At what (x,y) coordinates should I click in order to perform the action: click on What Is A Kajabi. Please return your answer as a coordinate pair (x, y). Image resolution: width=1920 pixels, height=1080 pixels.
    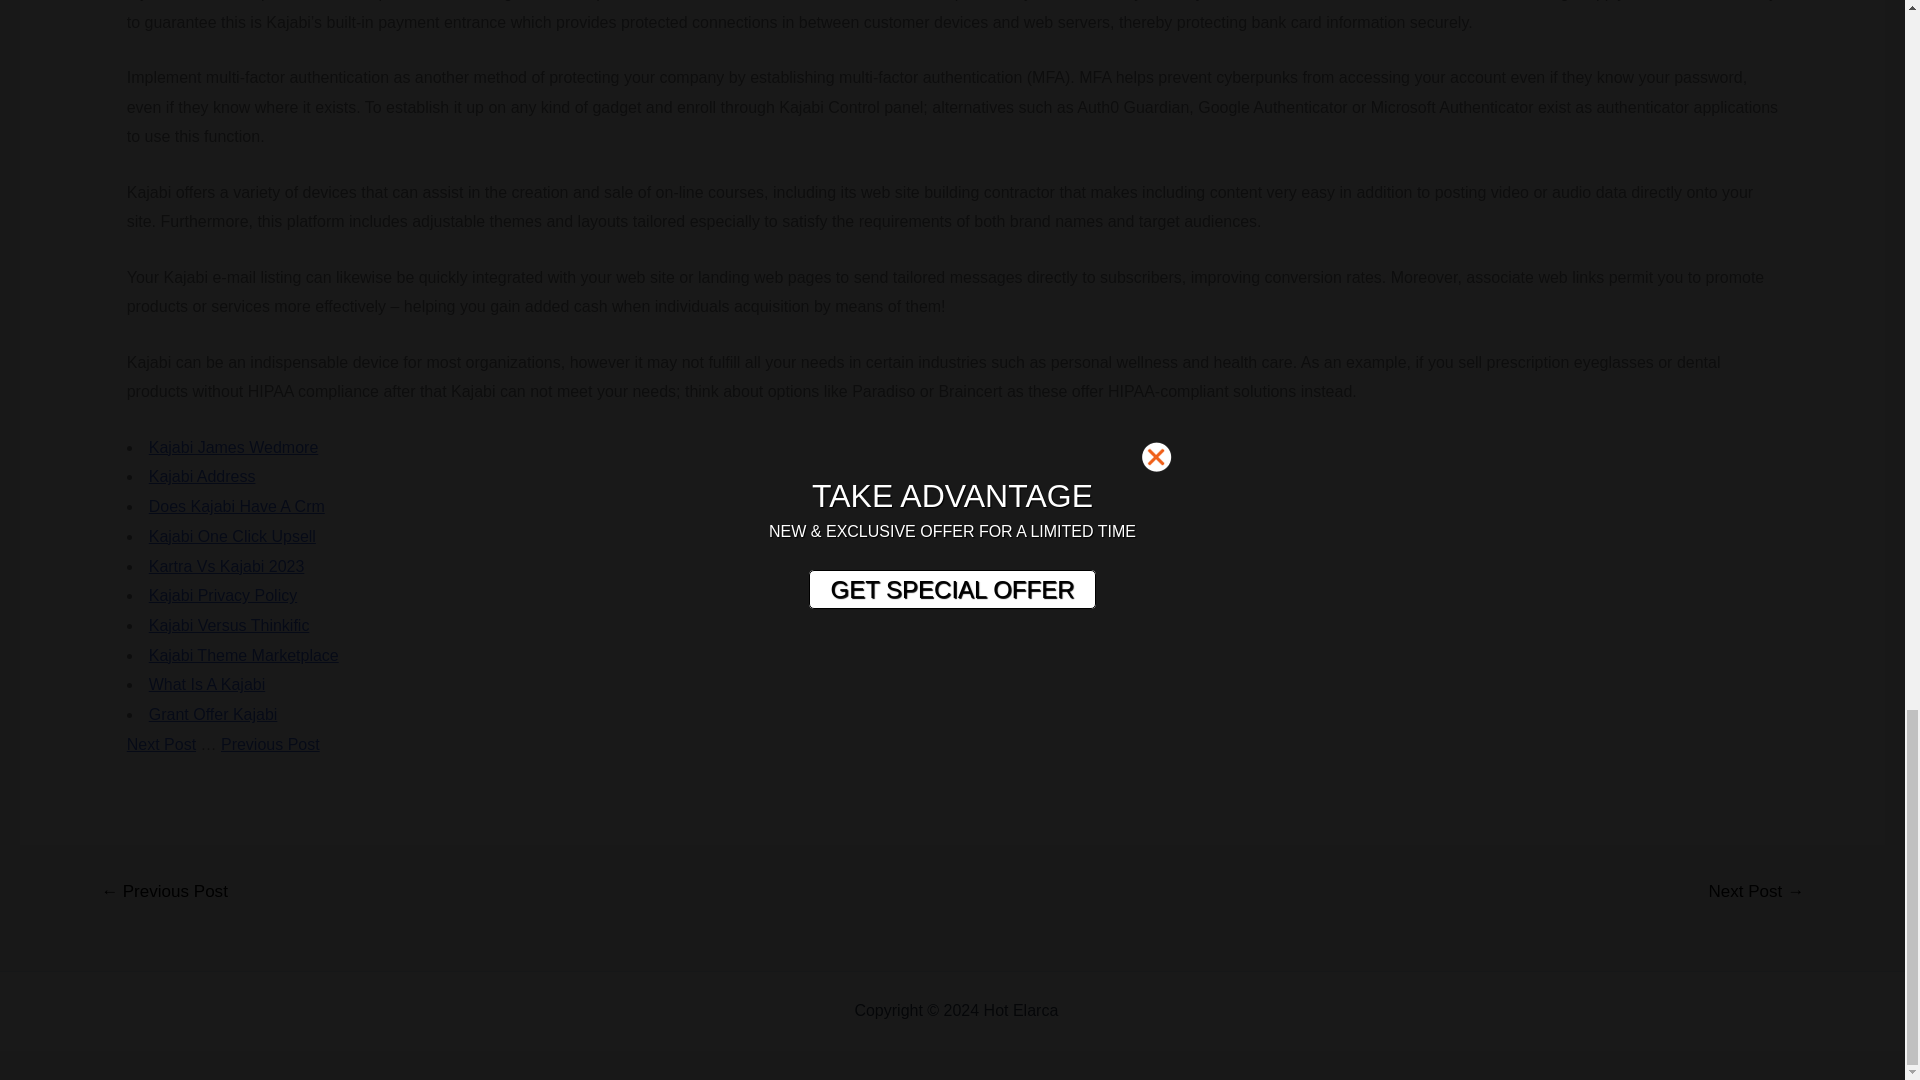
    Looking at the image, I should click on (208, 684).